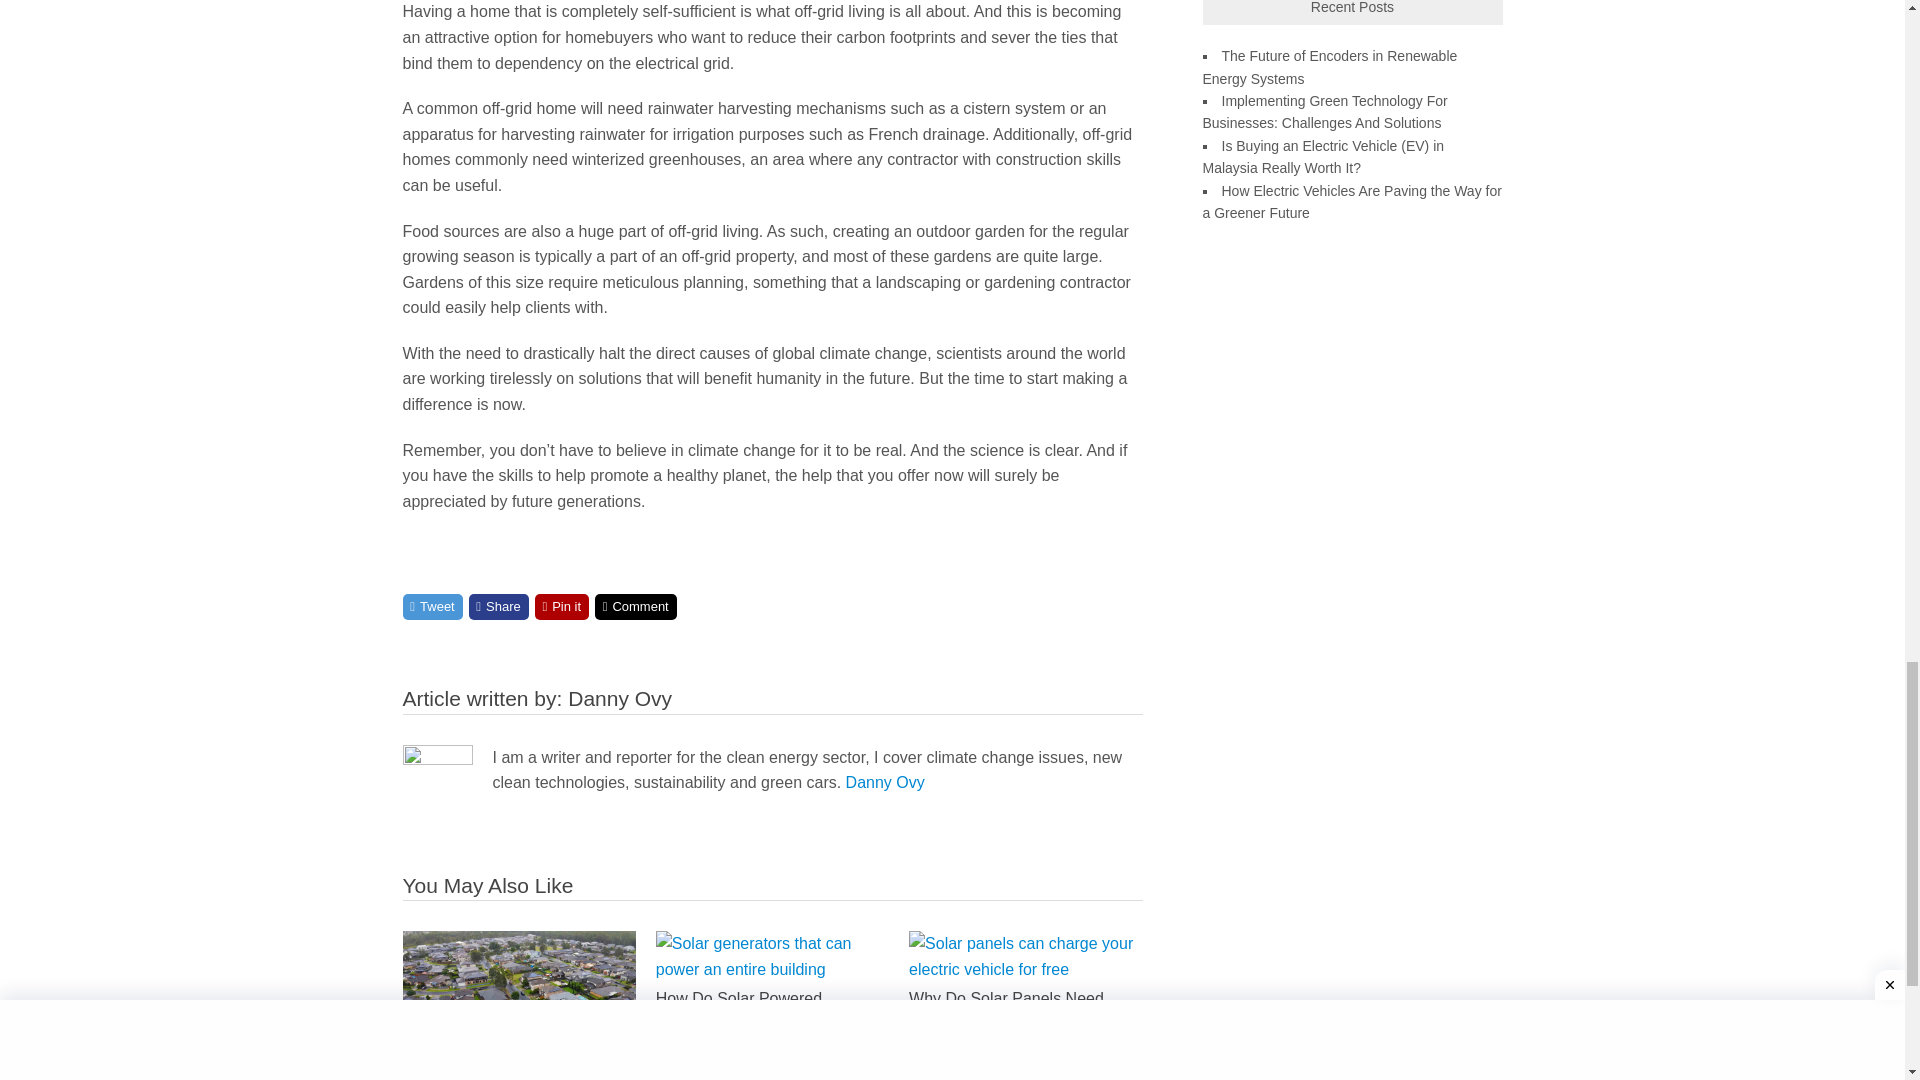 The height and width of the screenshot is (1080, 1920). Describe the element at coordinates (772, 970) in the screenshot. I see `How Do Solar Powered Generators Work?` at that location.